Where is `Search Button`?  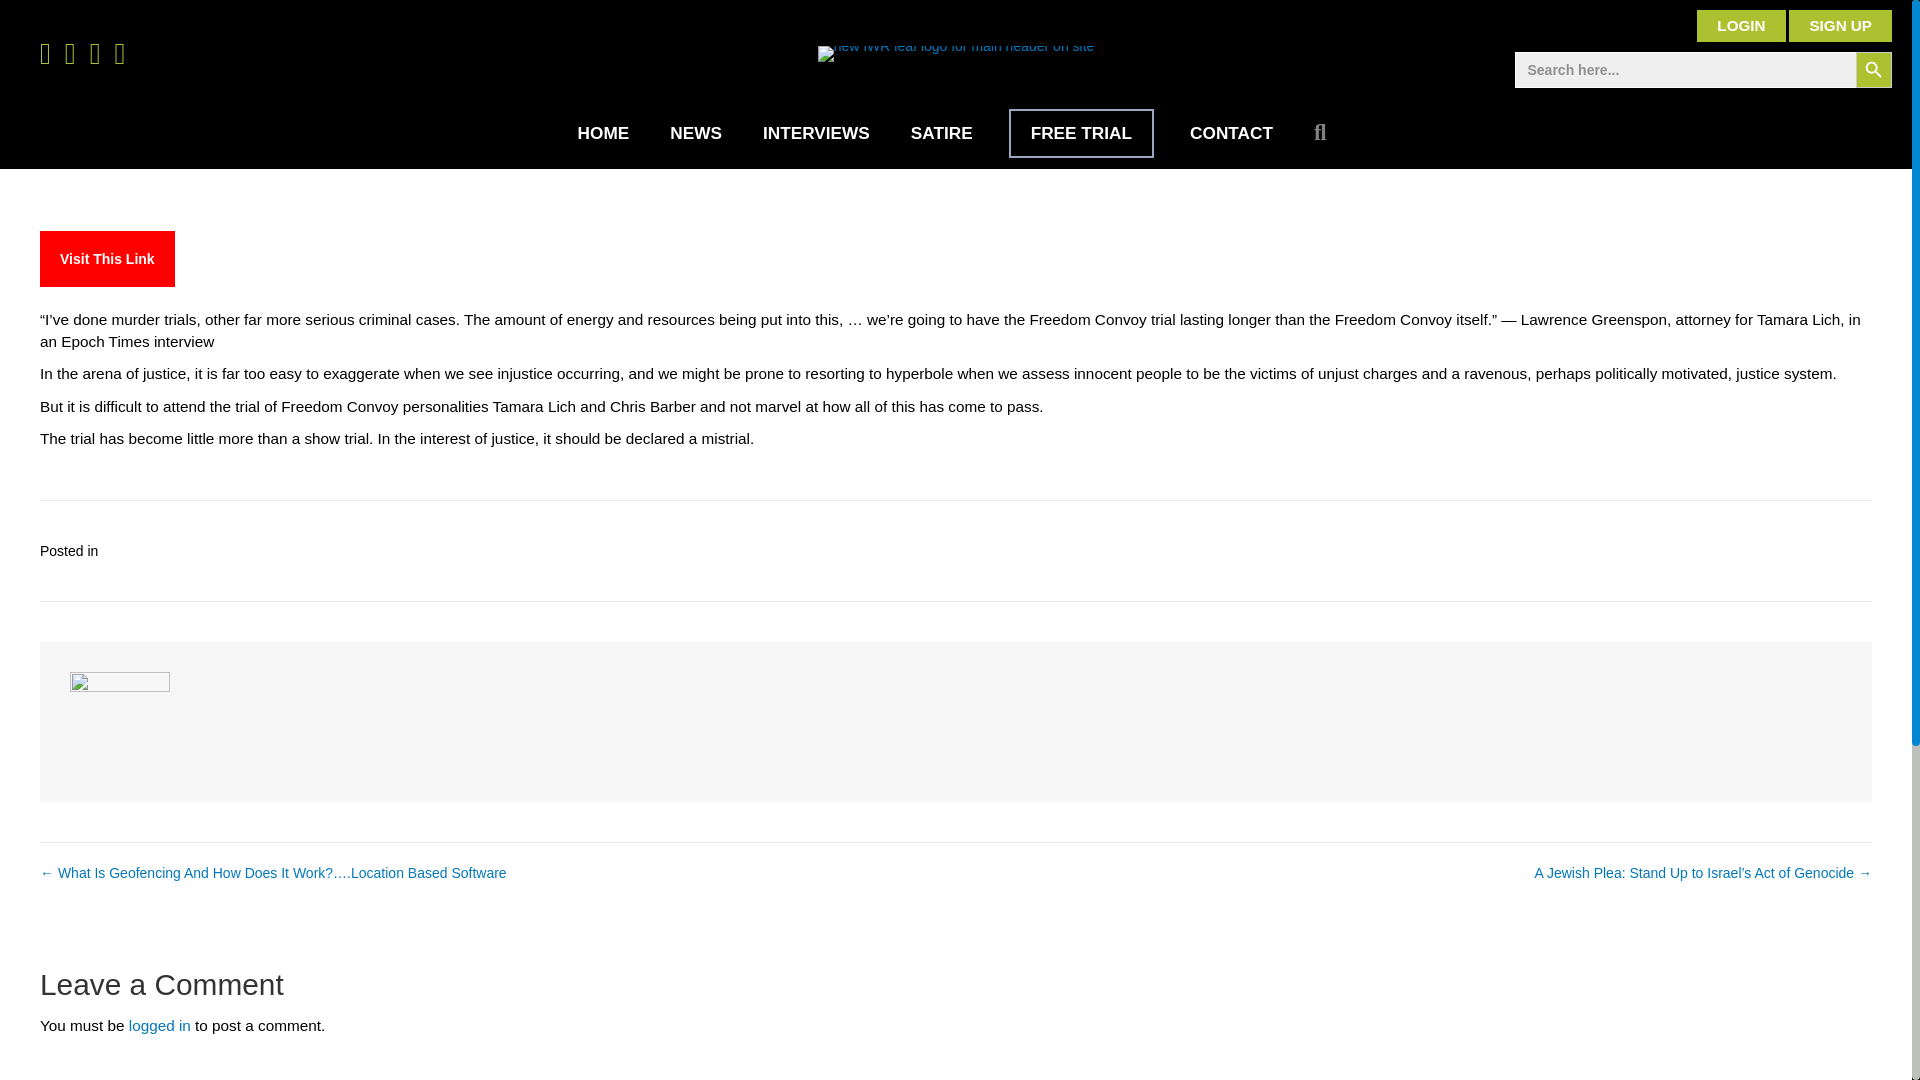
Search Button is located at coordinates (1874, 69).